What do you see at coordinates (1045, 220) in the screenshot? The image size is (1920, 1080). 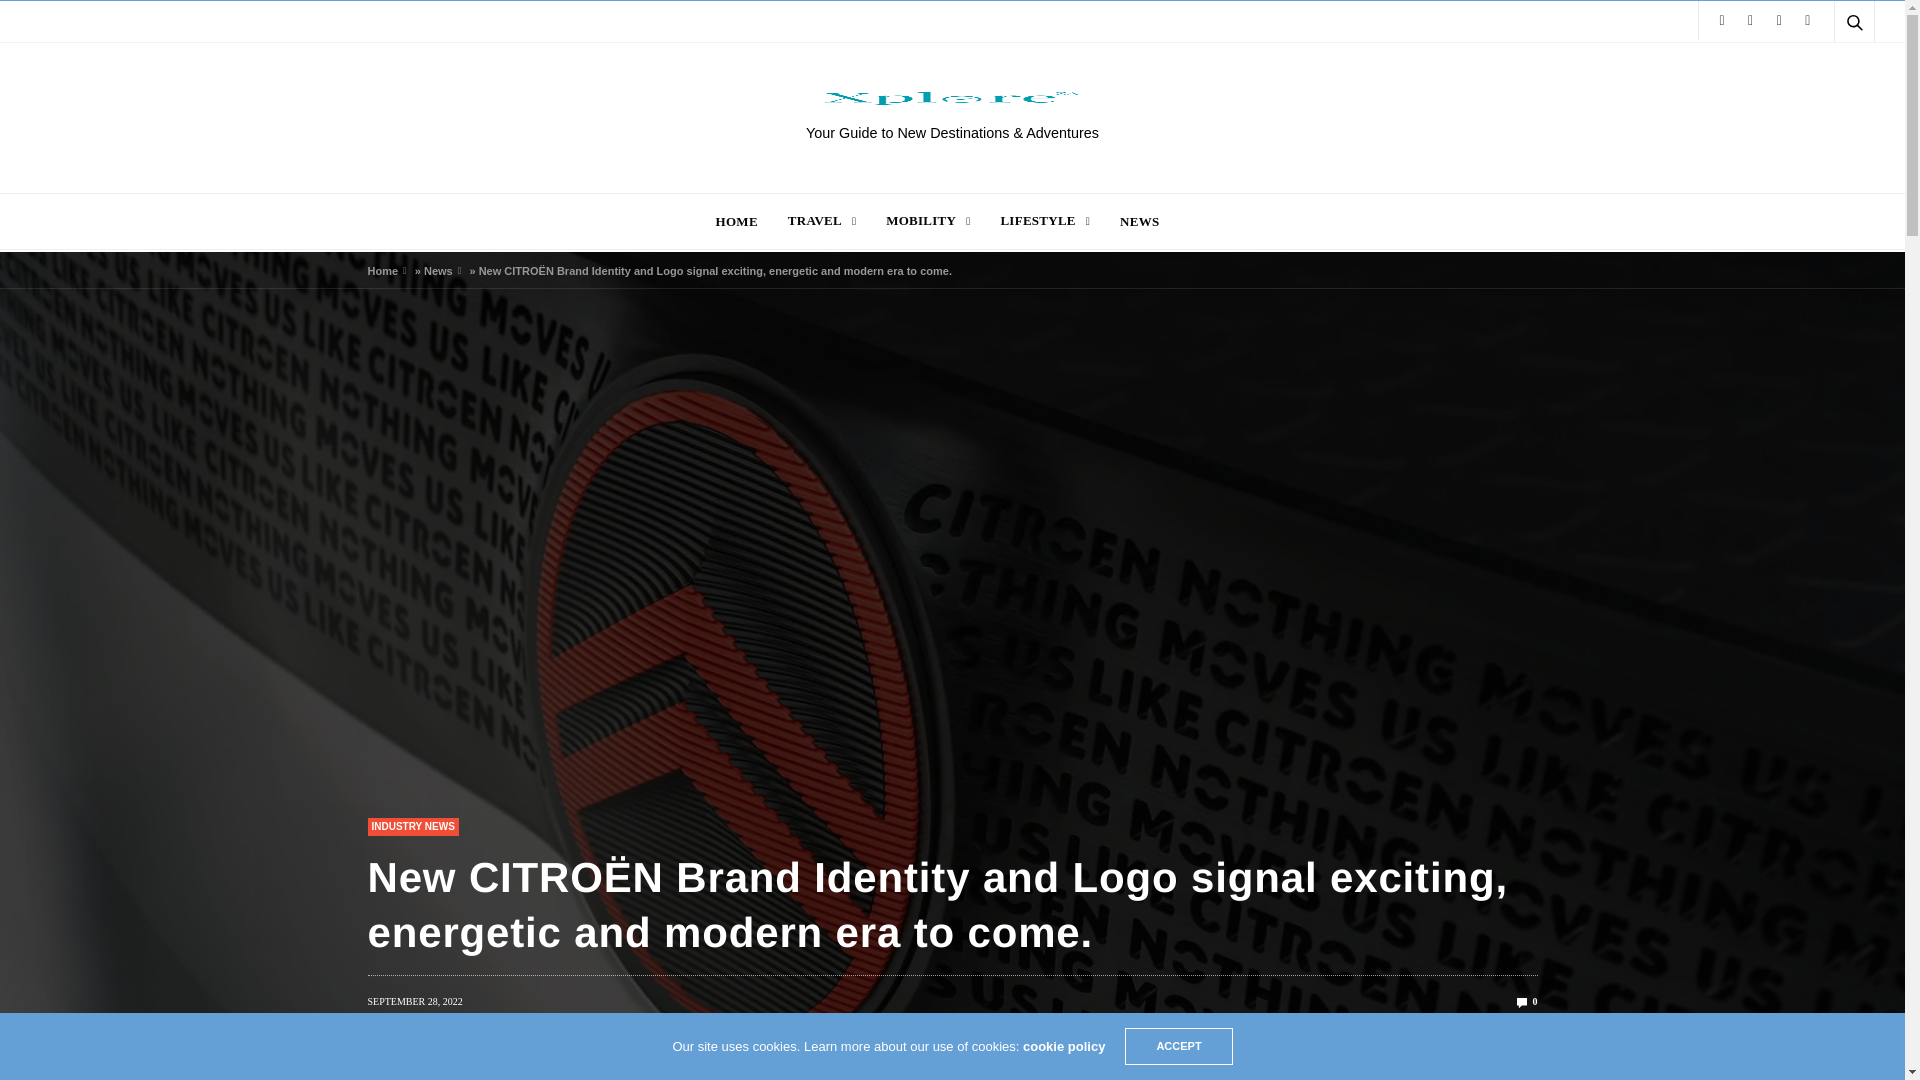 I see `LIFESTYLE` at bounding box center [1045, 220].